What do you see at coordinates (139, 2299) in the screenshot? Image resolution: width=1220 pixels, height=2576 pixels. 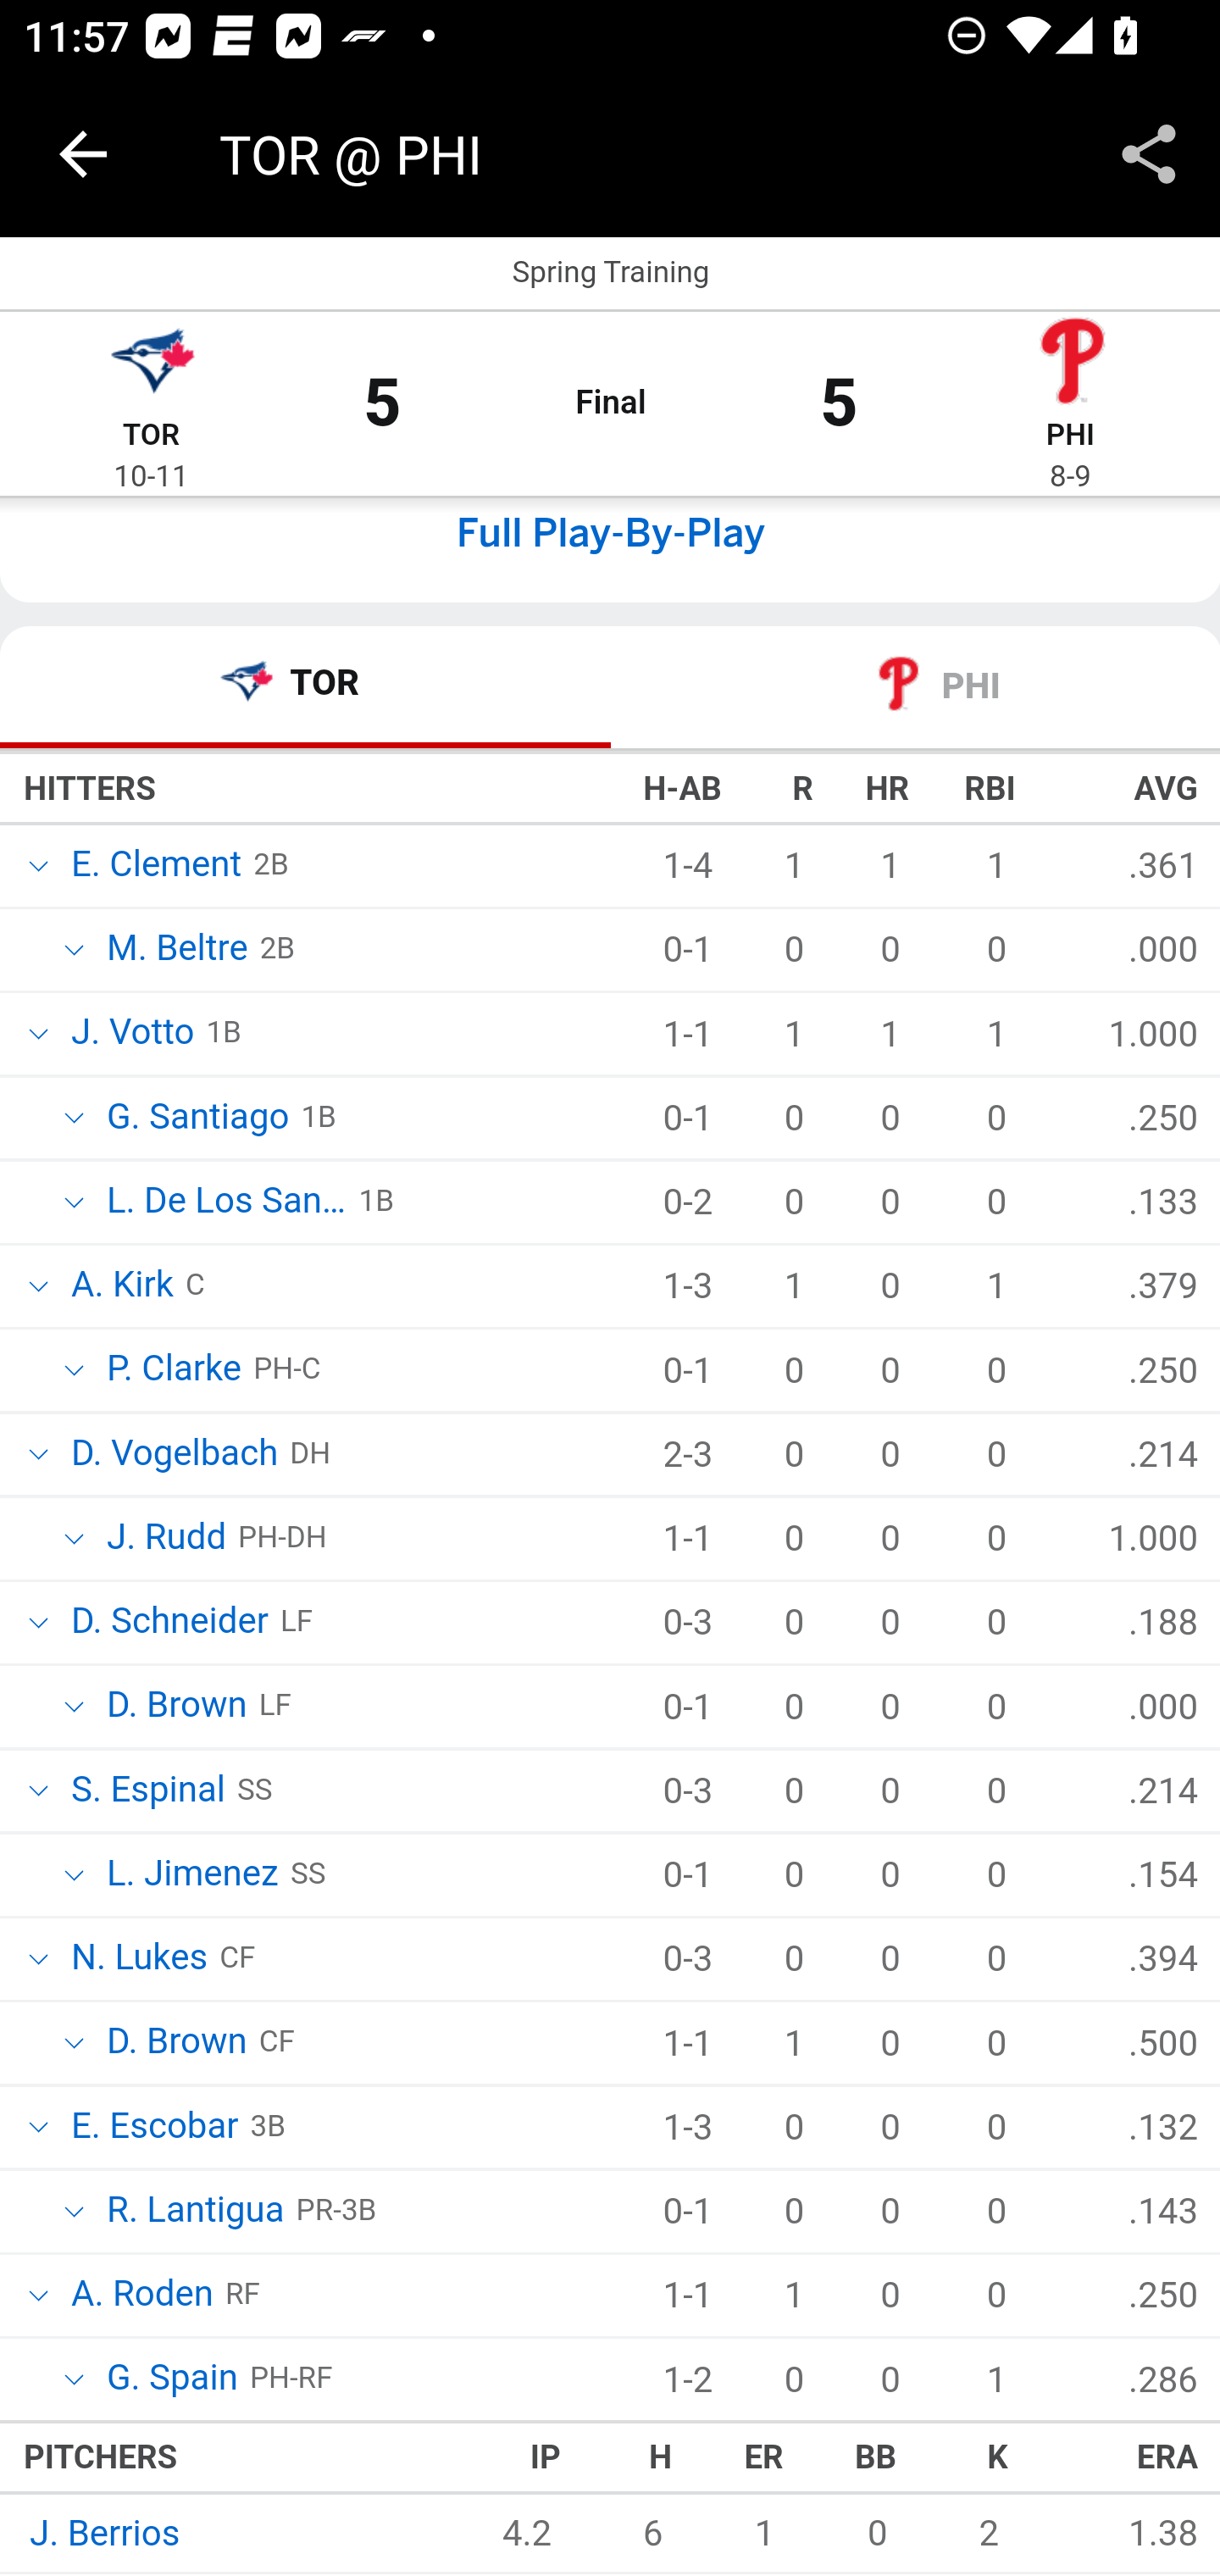 I see `A. Roden` at bounding box center [139, 2299].